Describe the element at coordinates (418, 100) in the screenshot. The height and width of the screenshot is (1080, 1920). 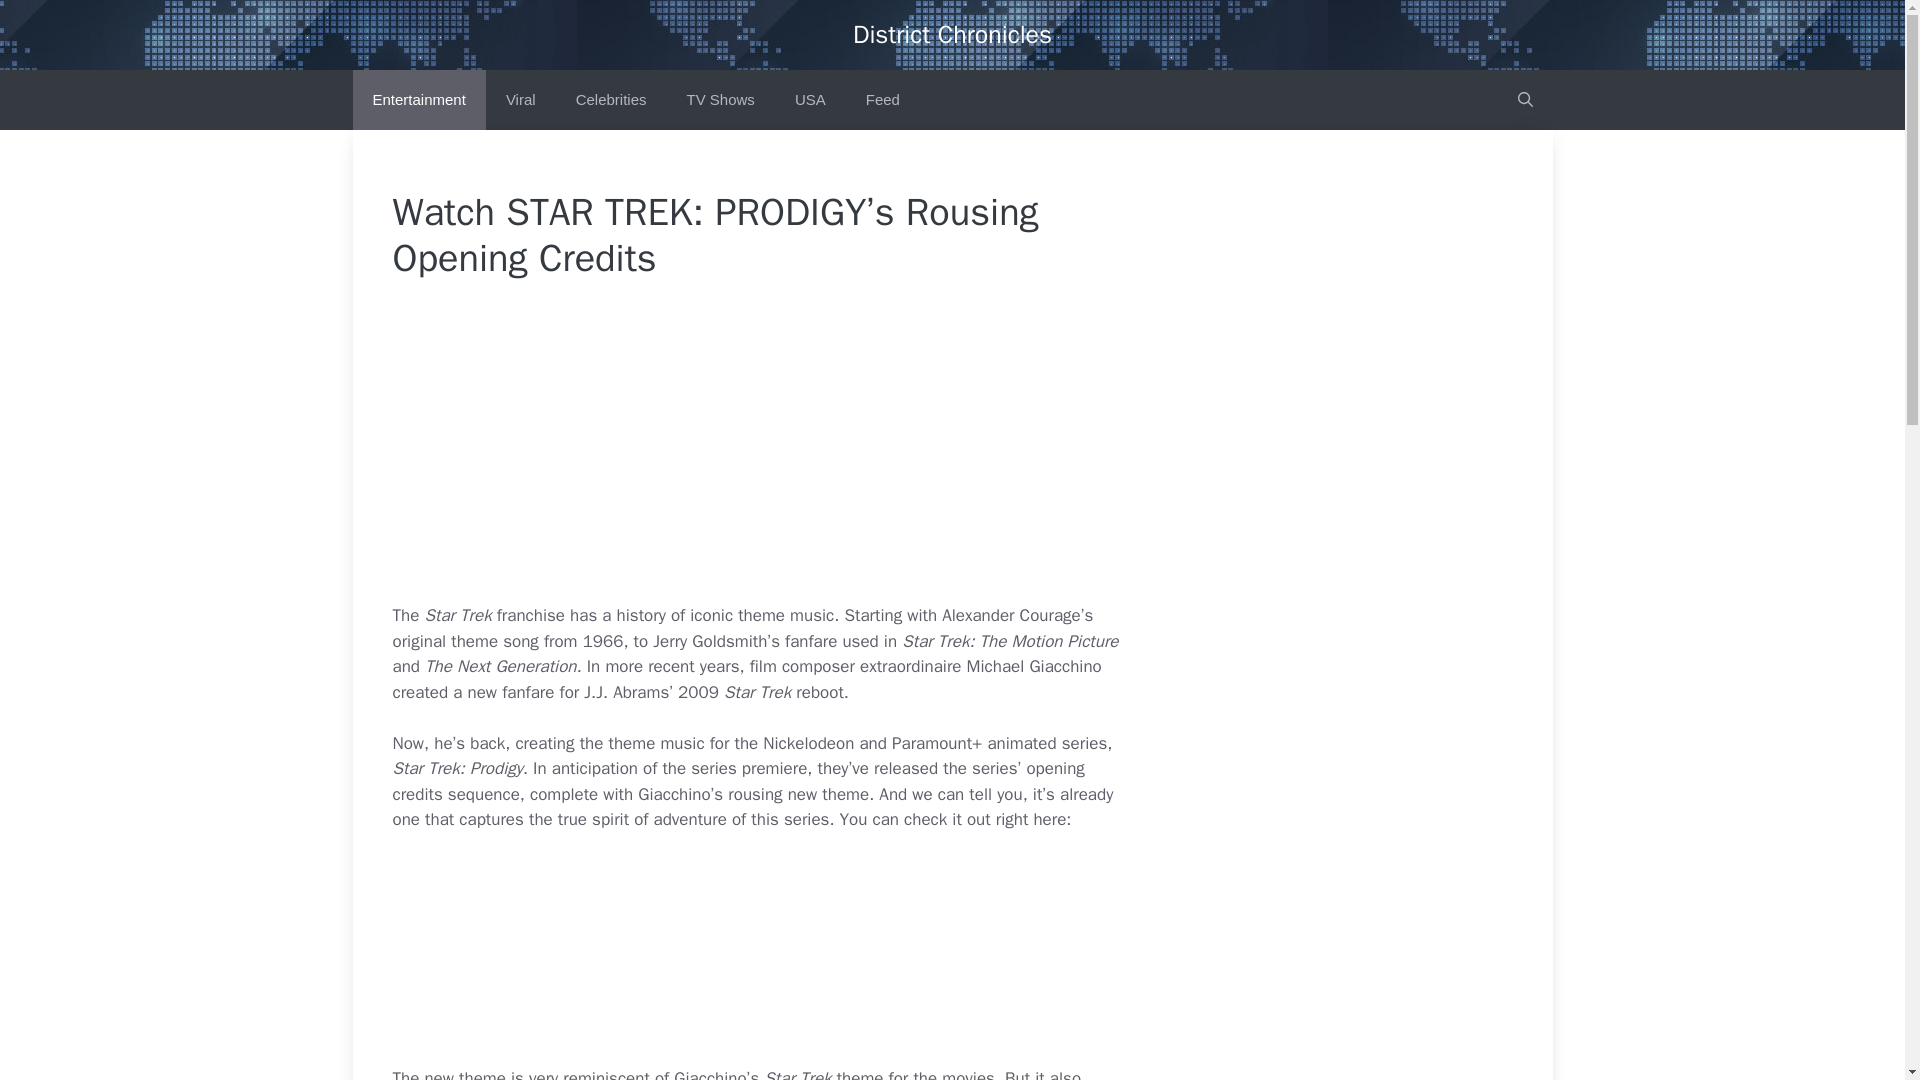
I see `Entertainment` at that location.